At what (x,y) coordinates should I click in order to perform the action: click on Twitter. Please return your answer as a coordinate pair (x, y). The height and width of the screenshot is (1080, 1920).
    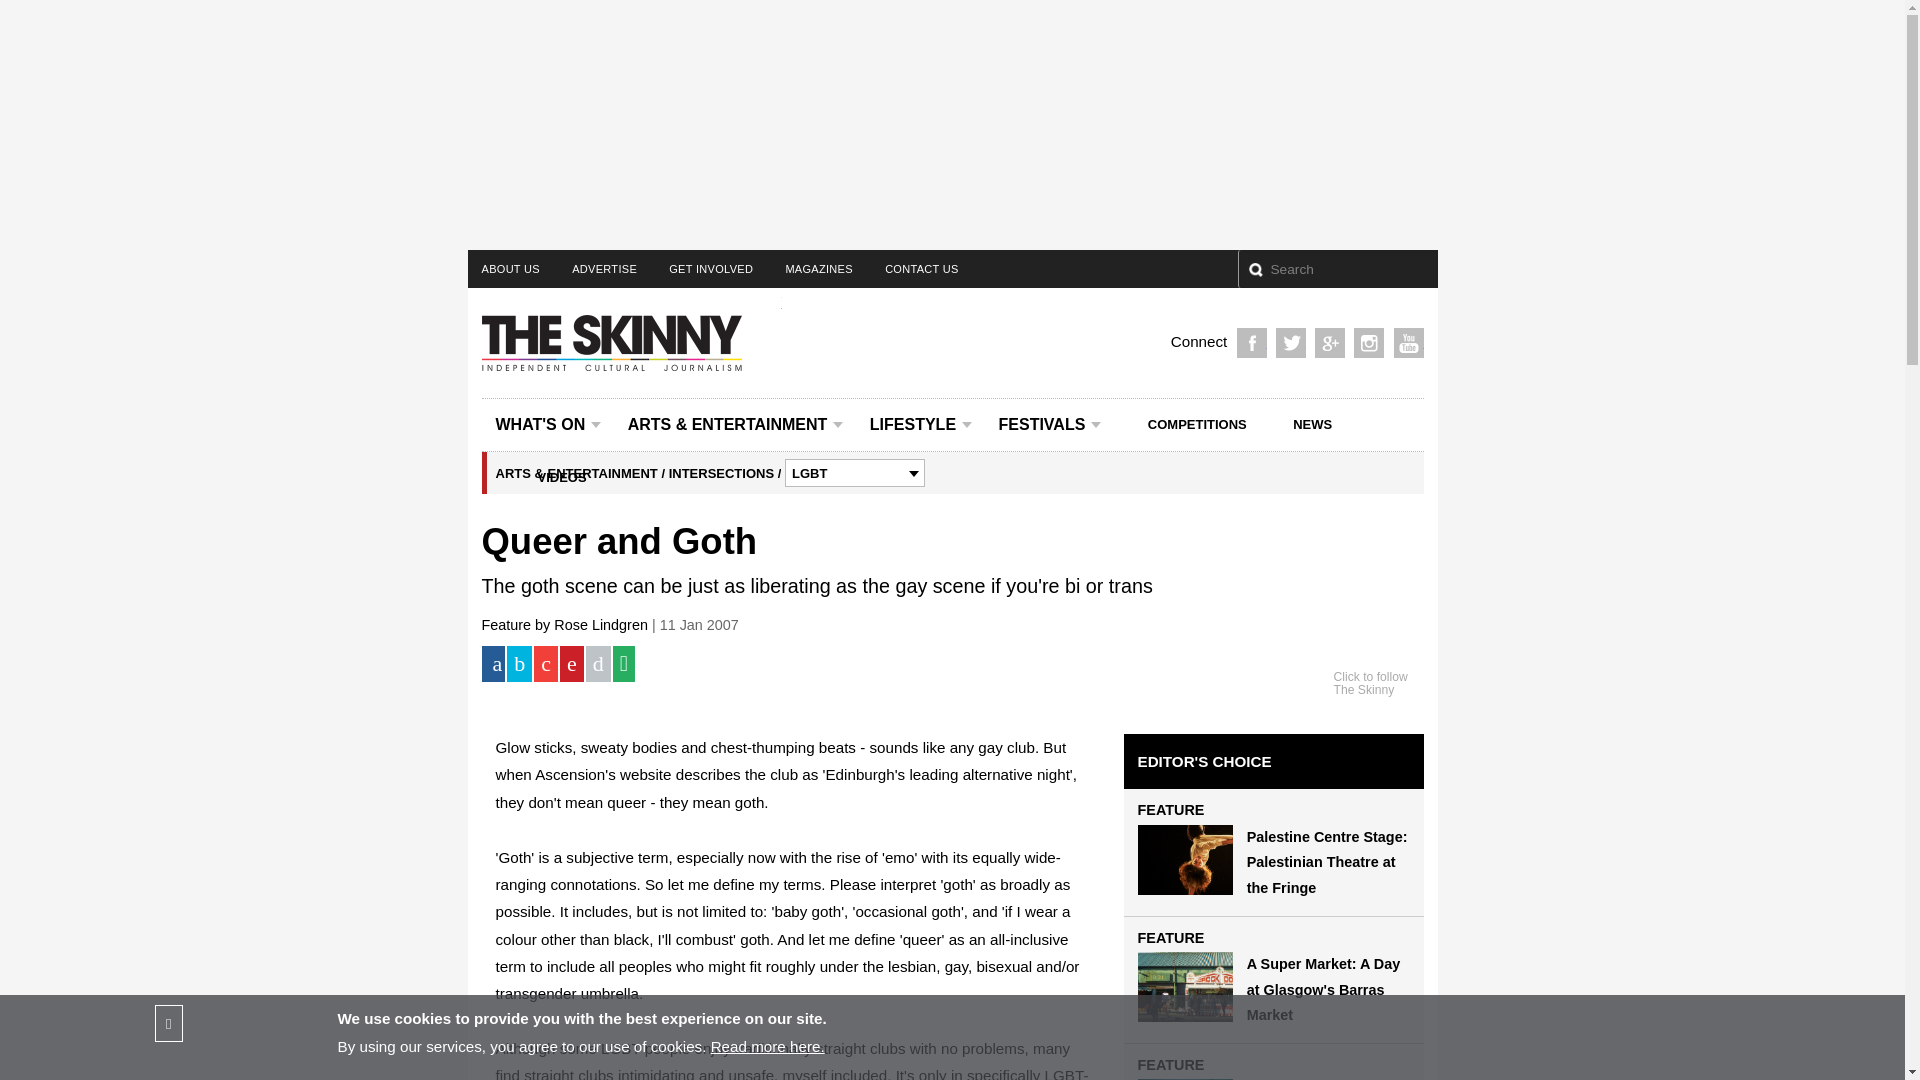
    Looking at the image, I should click on (1290, 342).